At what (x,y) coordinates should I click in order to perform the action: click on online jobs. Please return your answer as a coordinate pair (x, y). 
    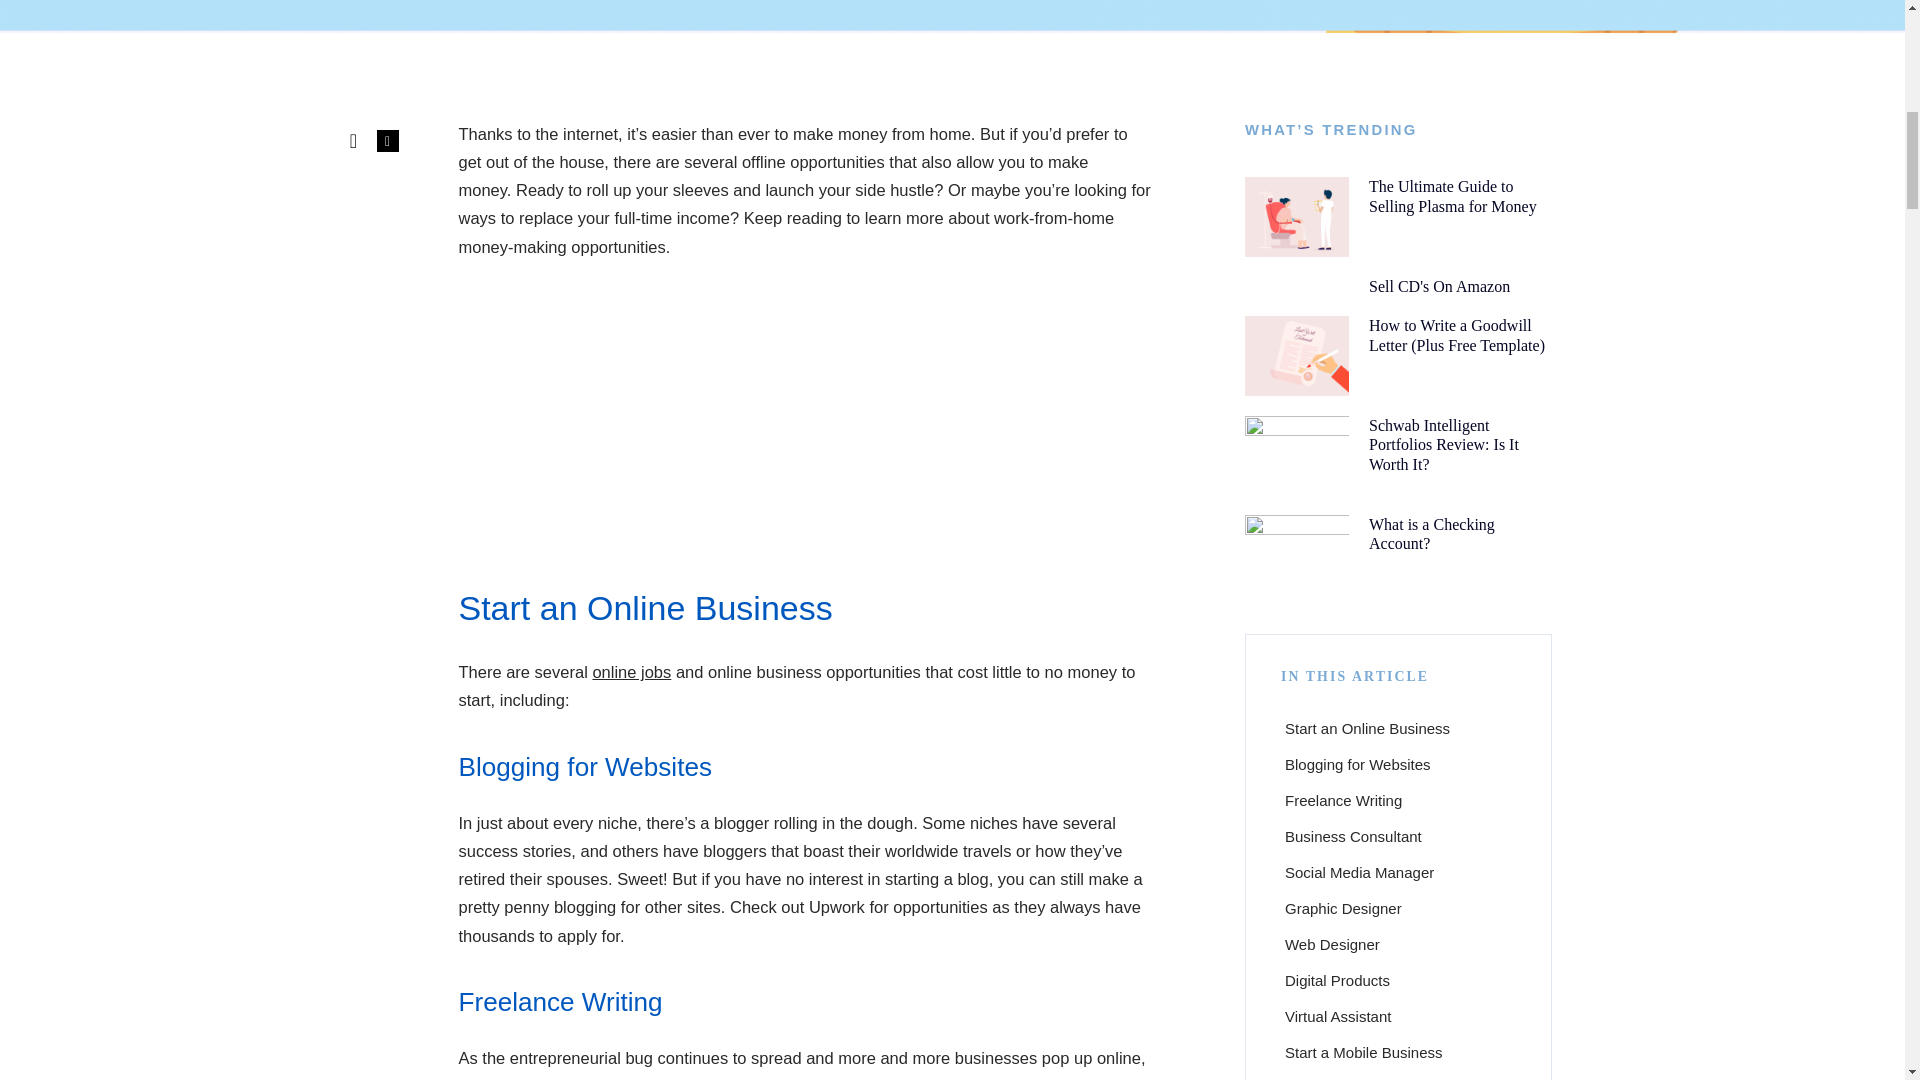
    Looking at the image, I should click on (630, 672).